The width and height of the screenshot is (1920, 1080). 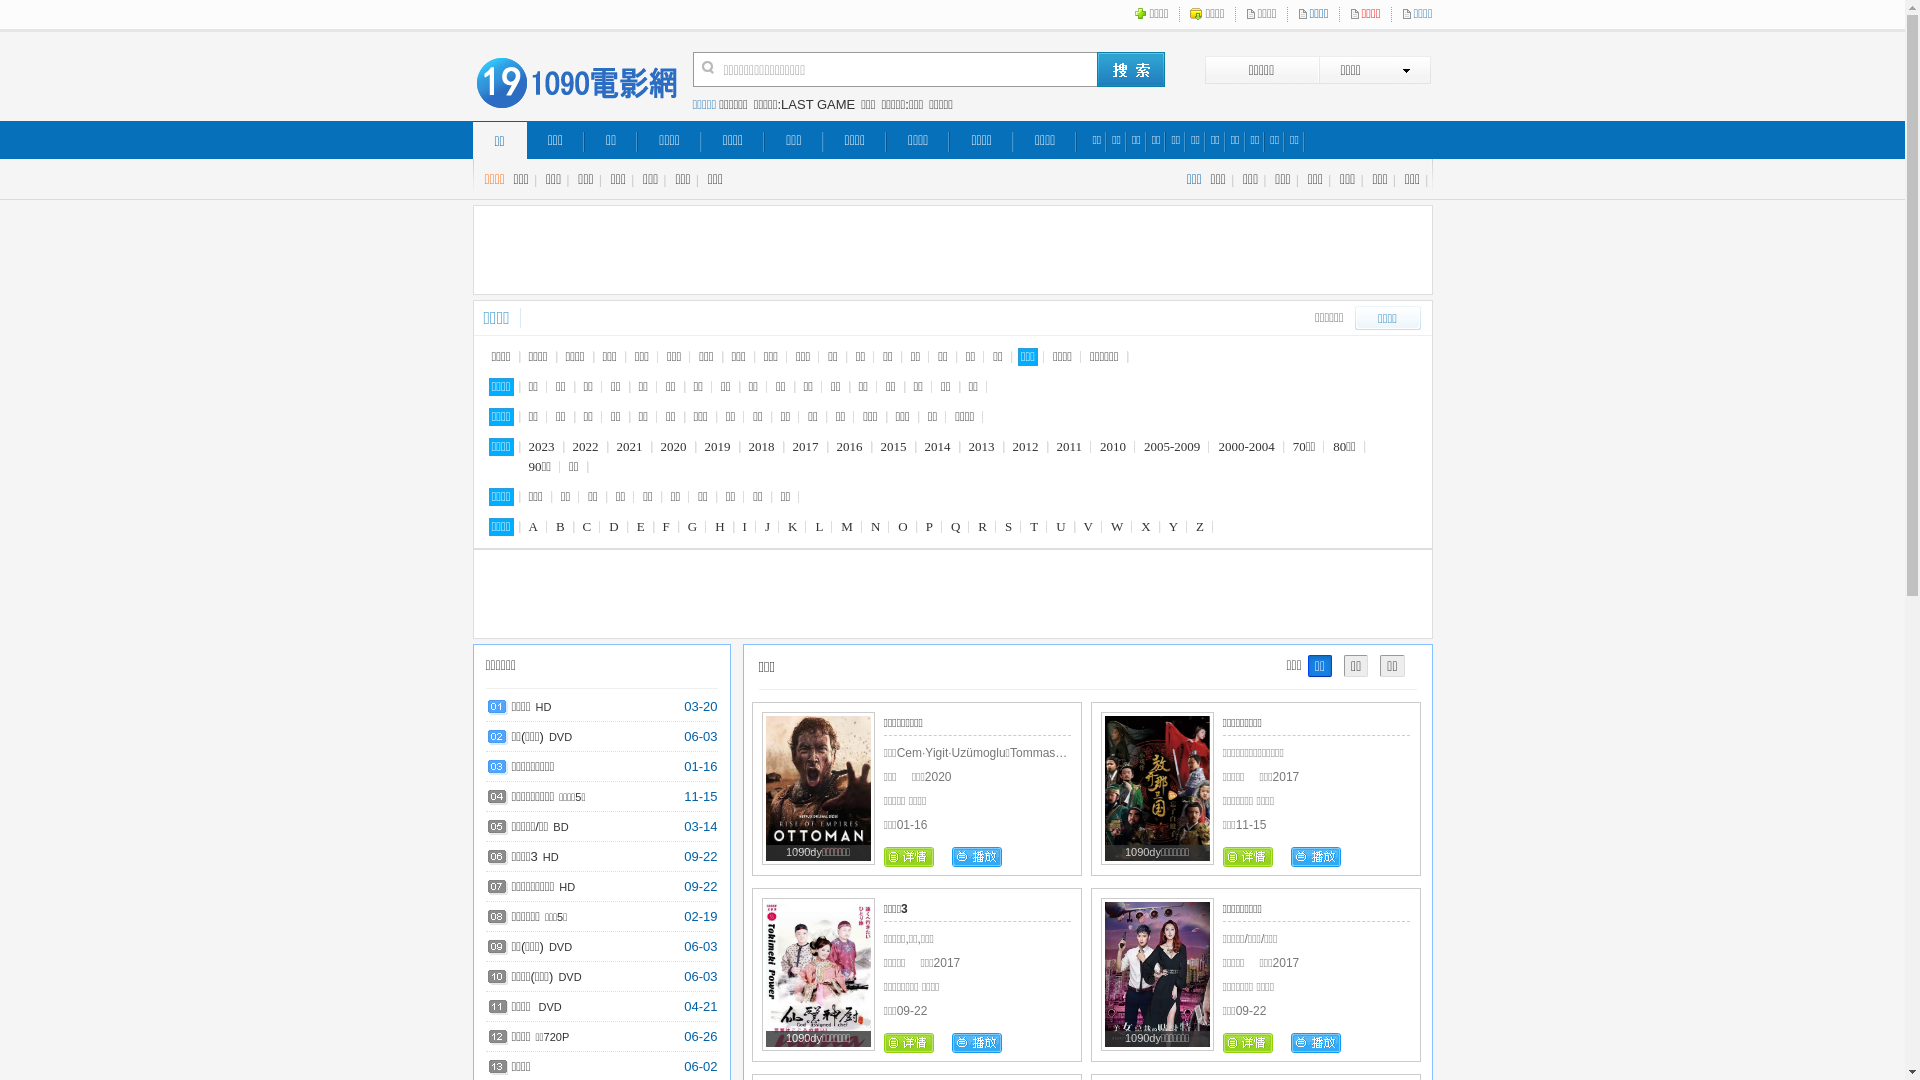 I want to click on 2020, so click(x=674, y=447).